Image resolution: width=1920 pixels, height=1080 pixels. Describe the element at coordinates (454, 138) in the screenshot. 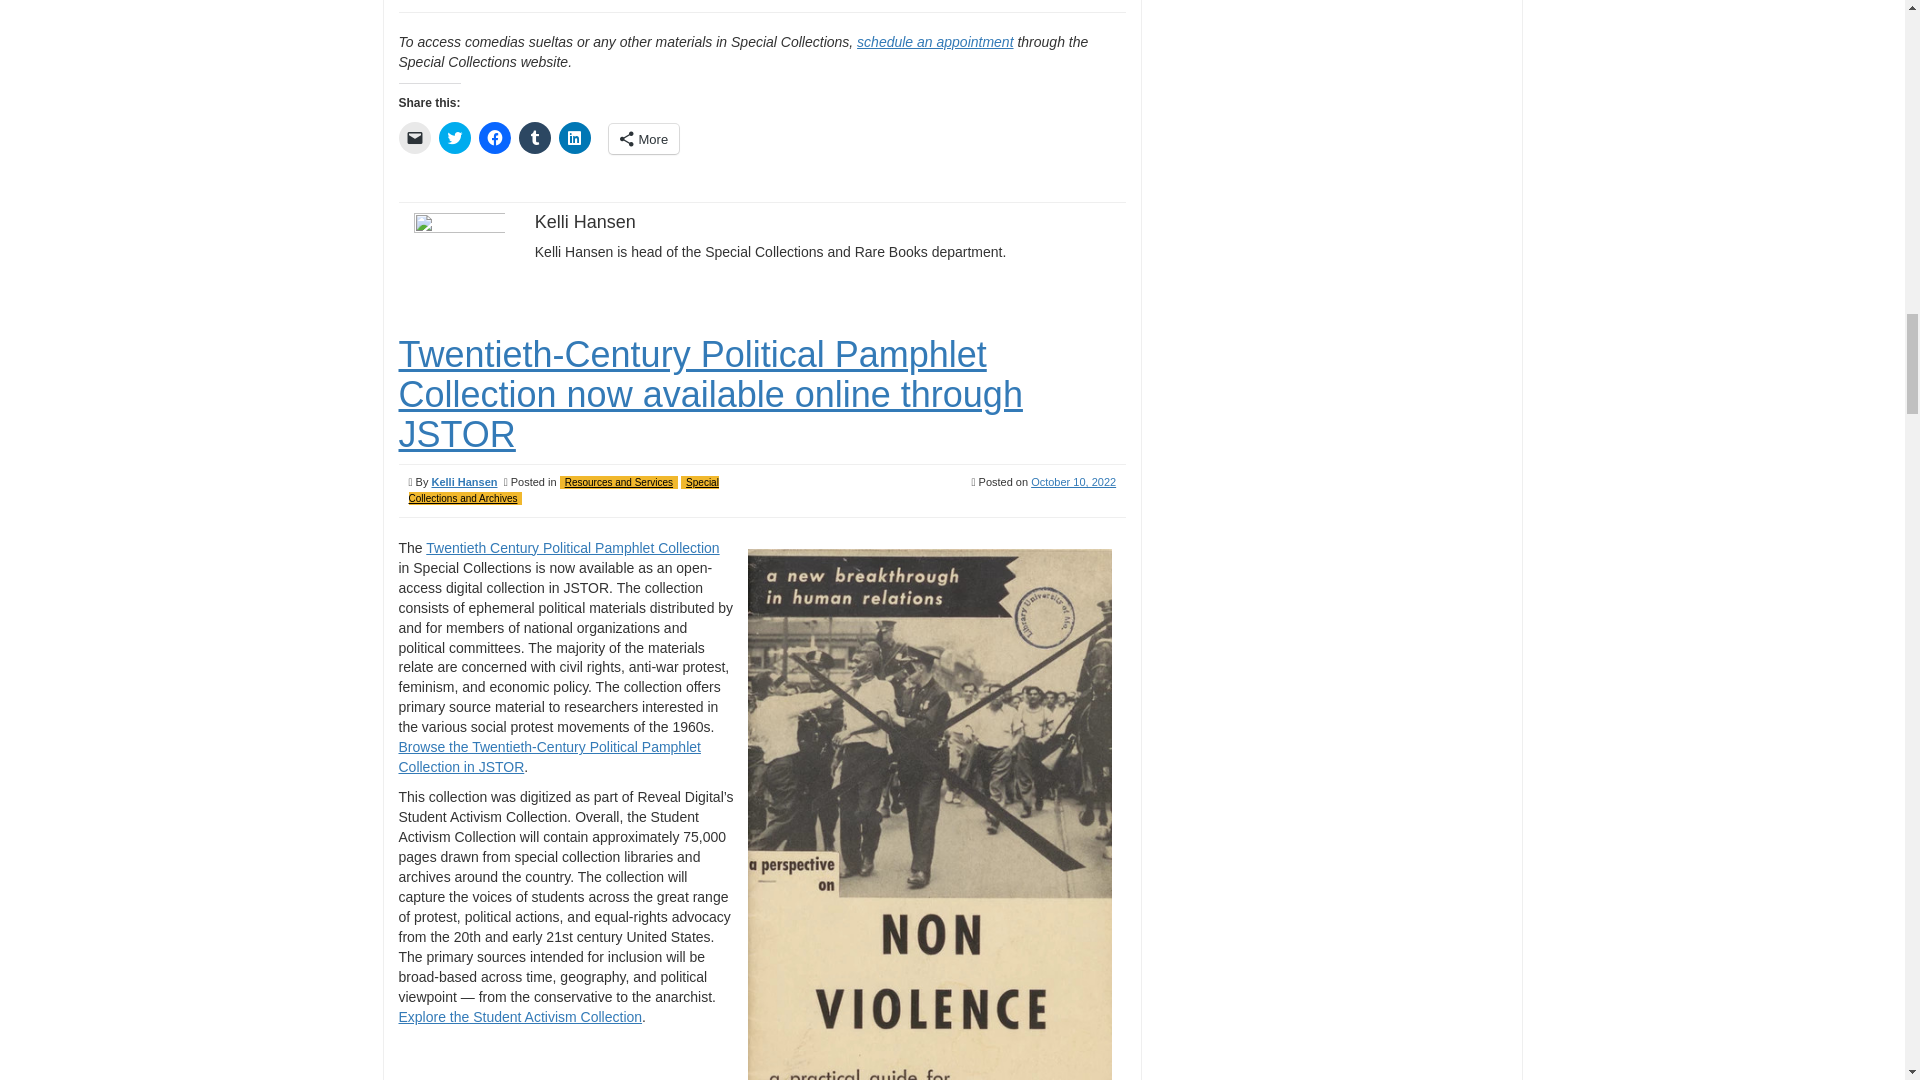

I see `Click to share on Twitter` at that location.